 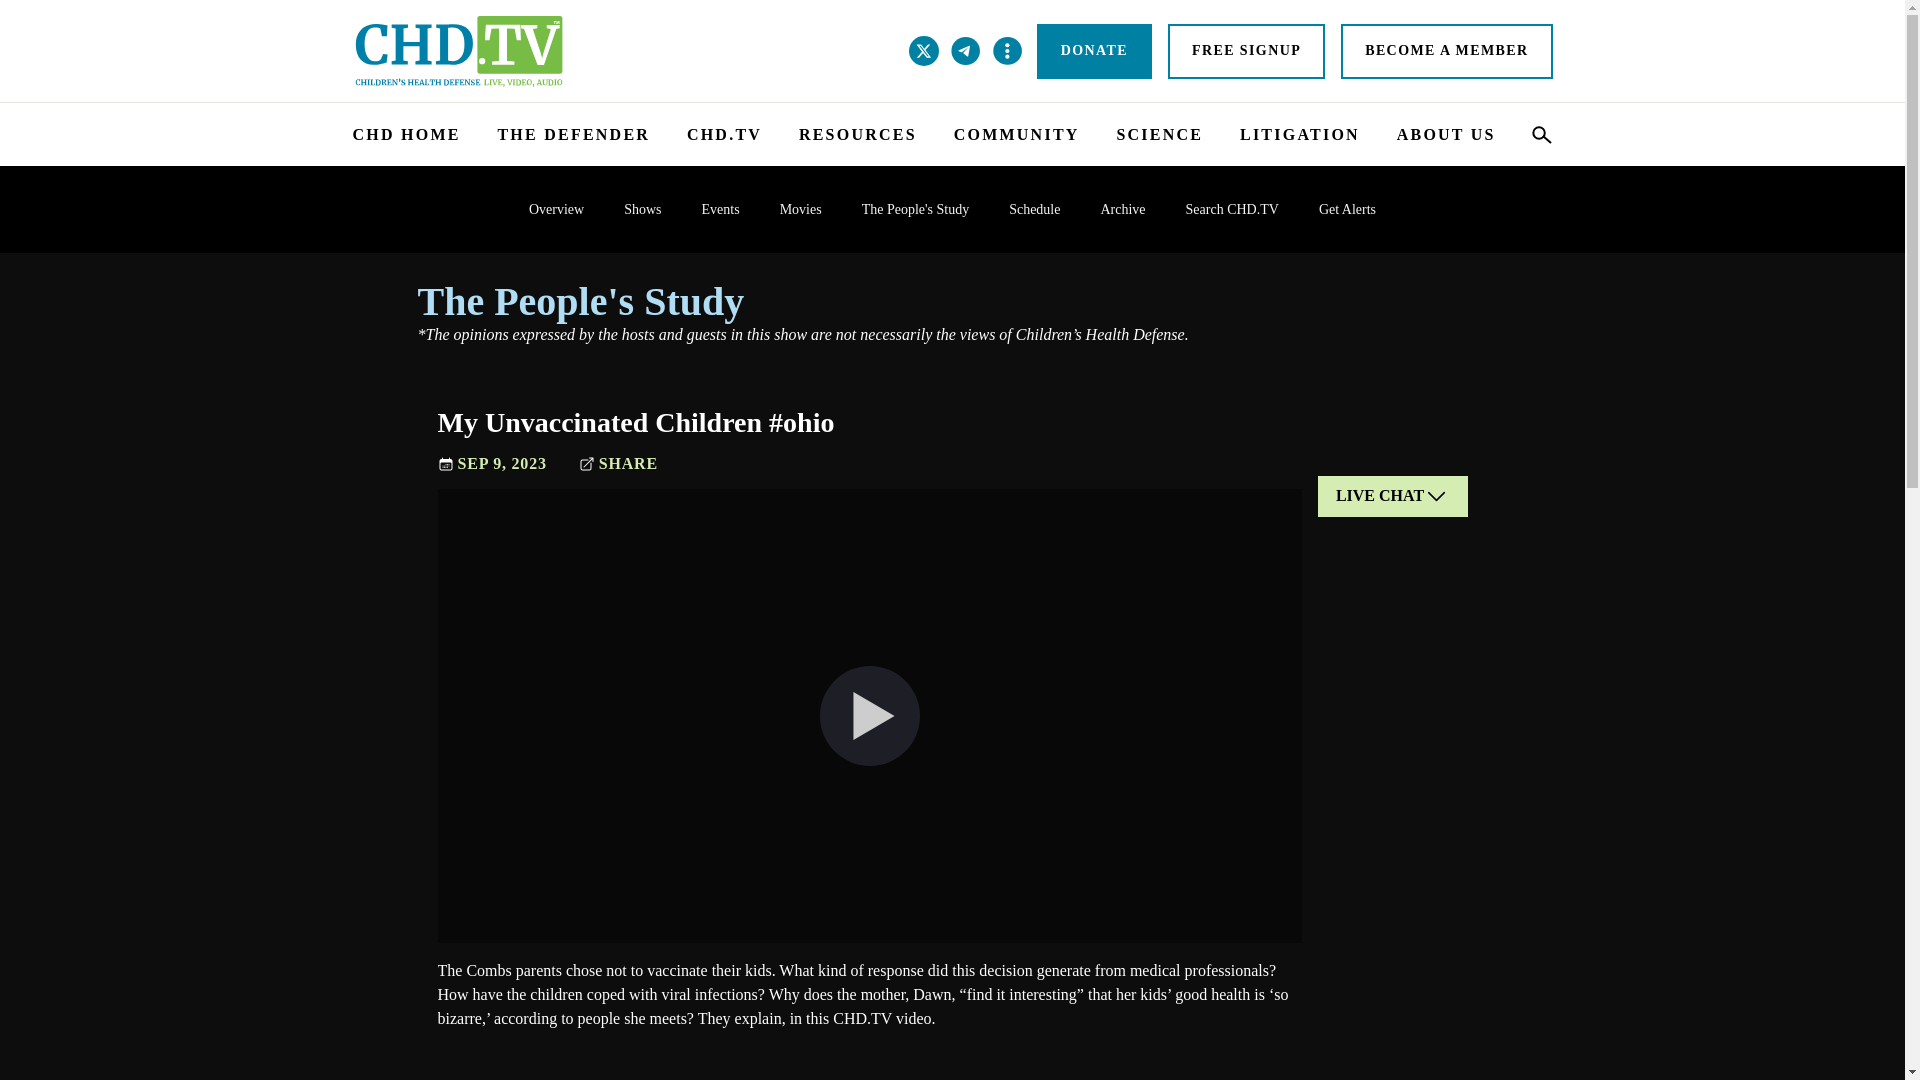 I want to click on LITIGATION, so click(x=1300, y=134).